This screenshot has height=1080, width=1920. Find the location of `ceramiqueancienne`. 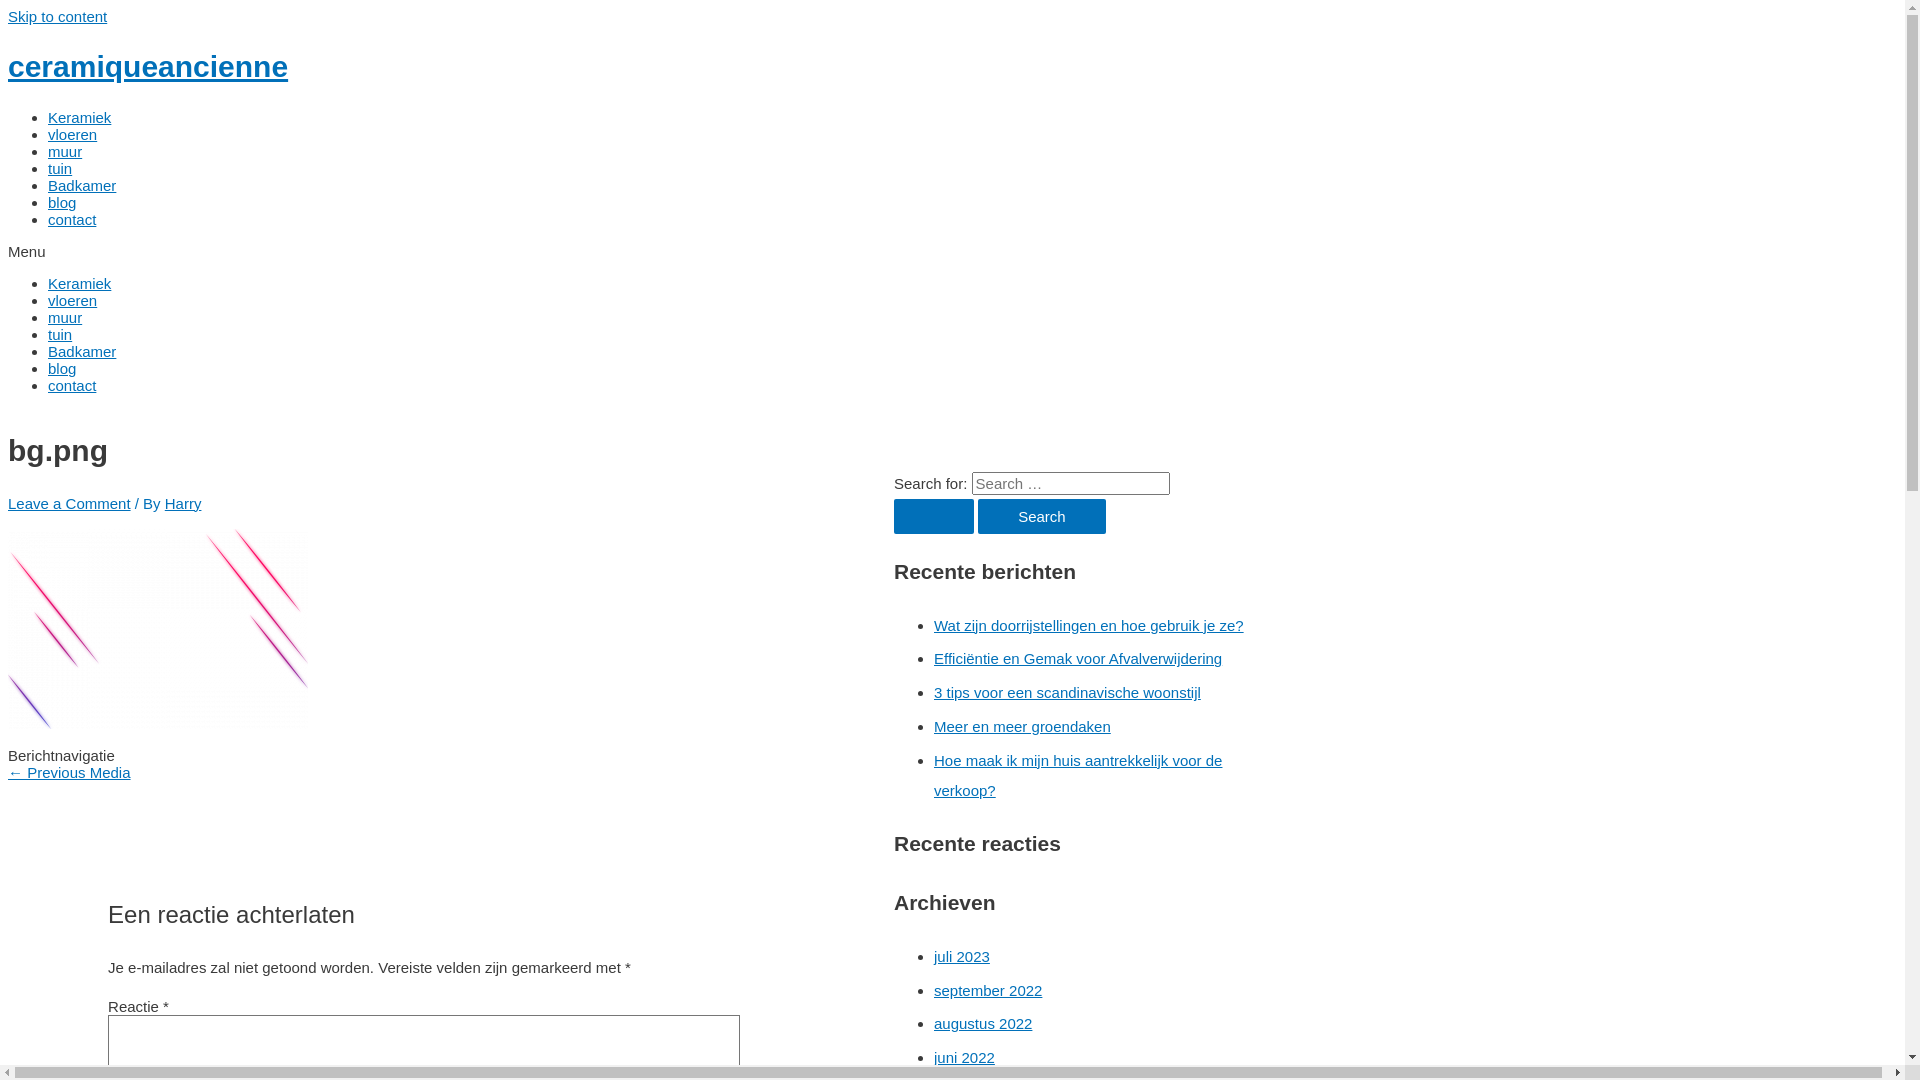

ceramiqueancienne is located at coordinates (148, 66).